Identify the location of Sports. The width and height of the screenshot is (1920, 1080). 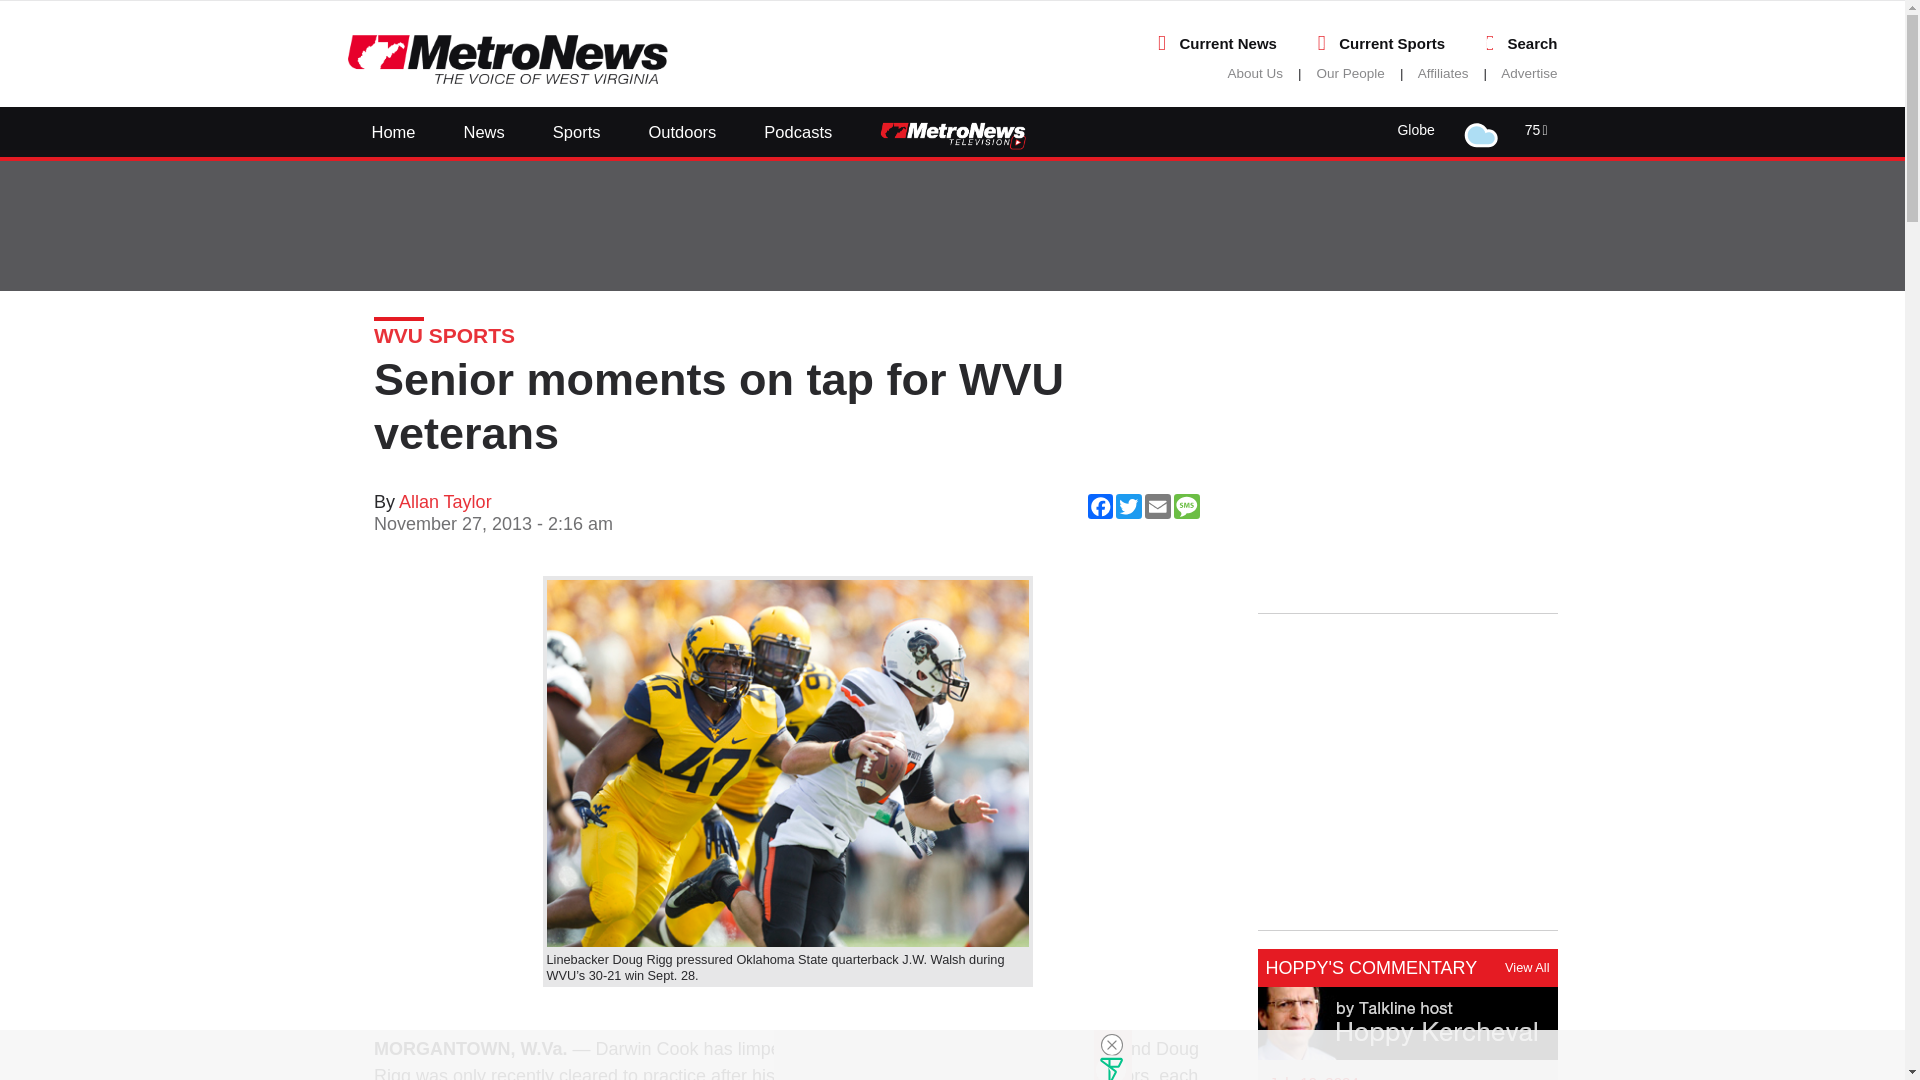
(577, 131).